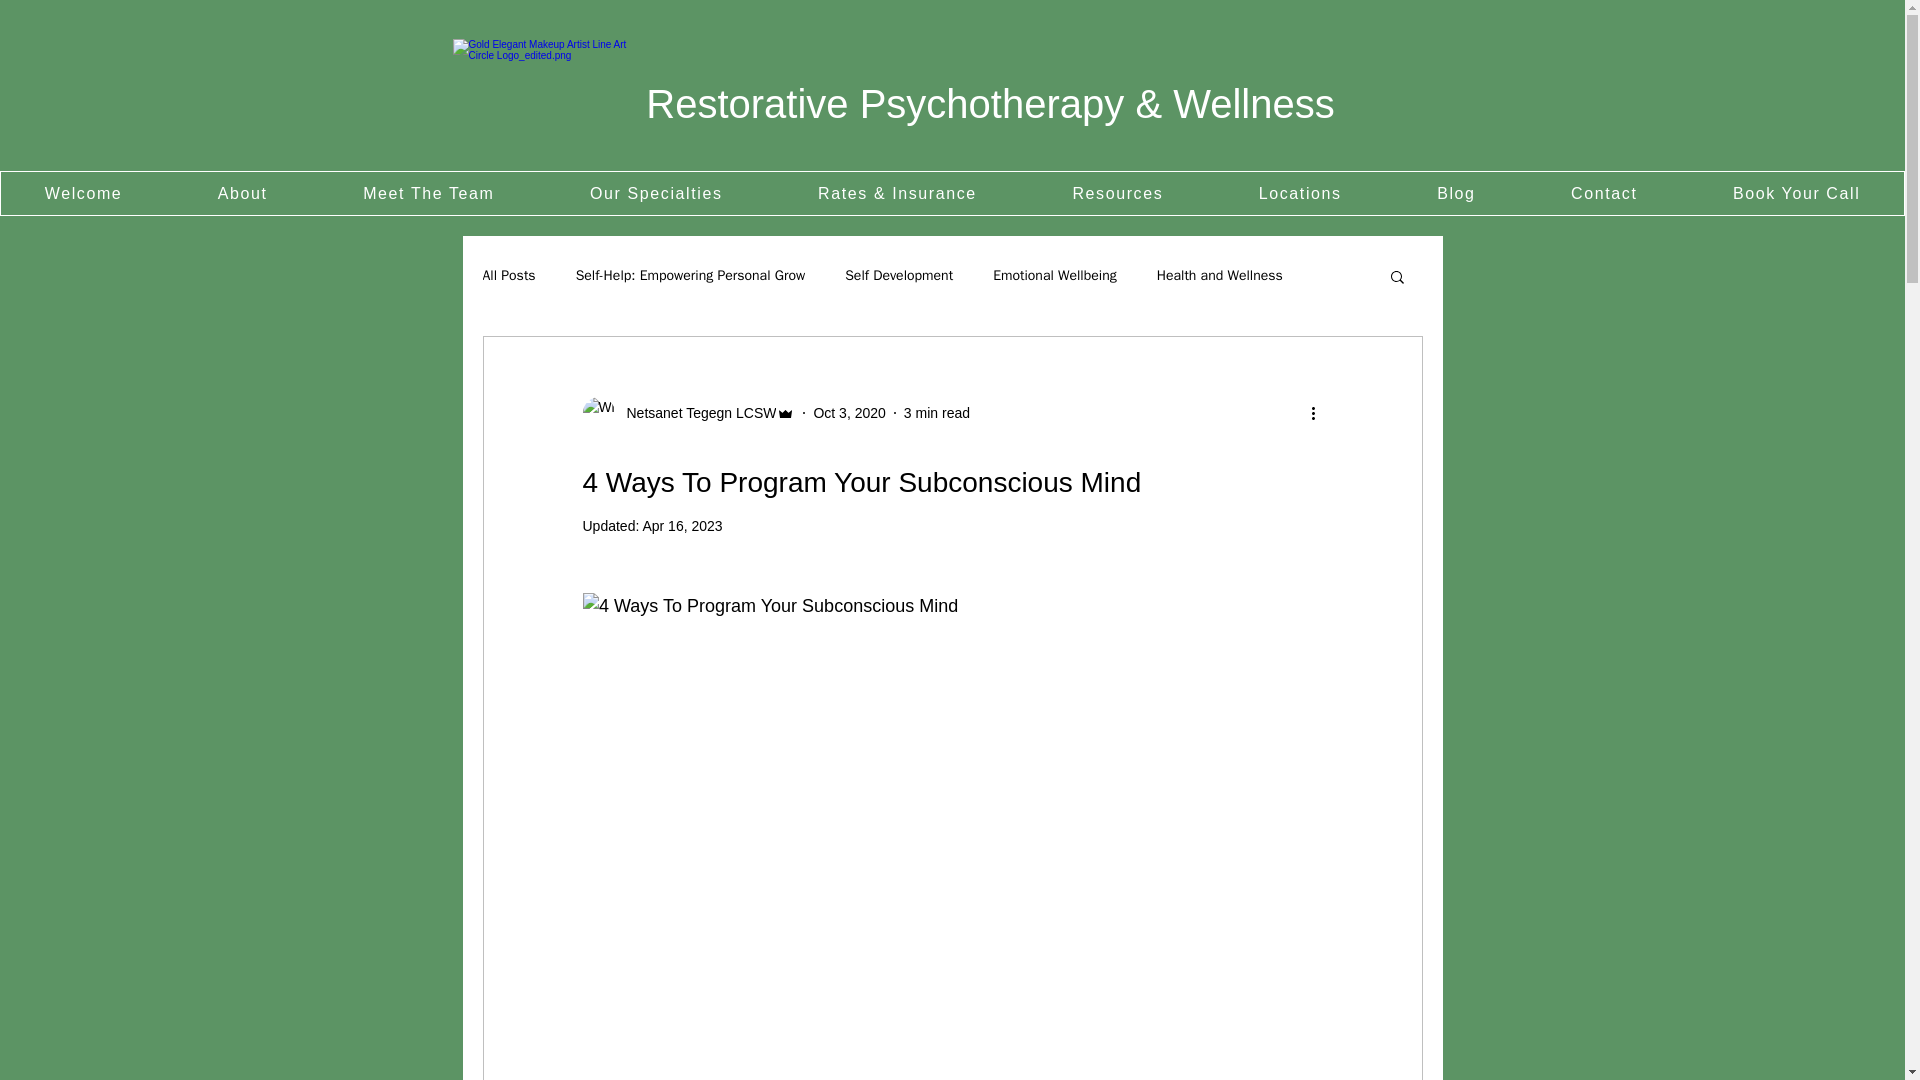 This screenshot has width=1920, height=1080. What do you see at coordinates (898, 276) in the screenshot?
I see `Self Development` at bounding box center [898, 276].